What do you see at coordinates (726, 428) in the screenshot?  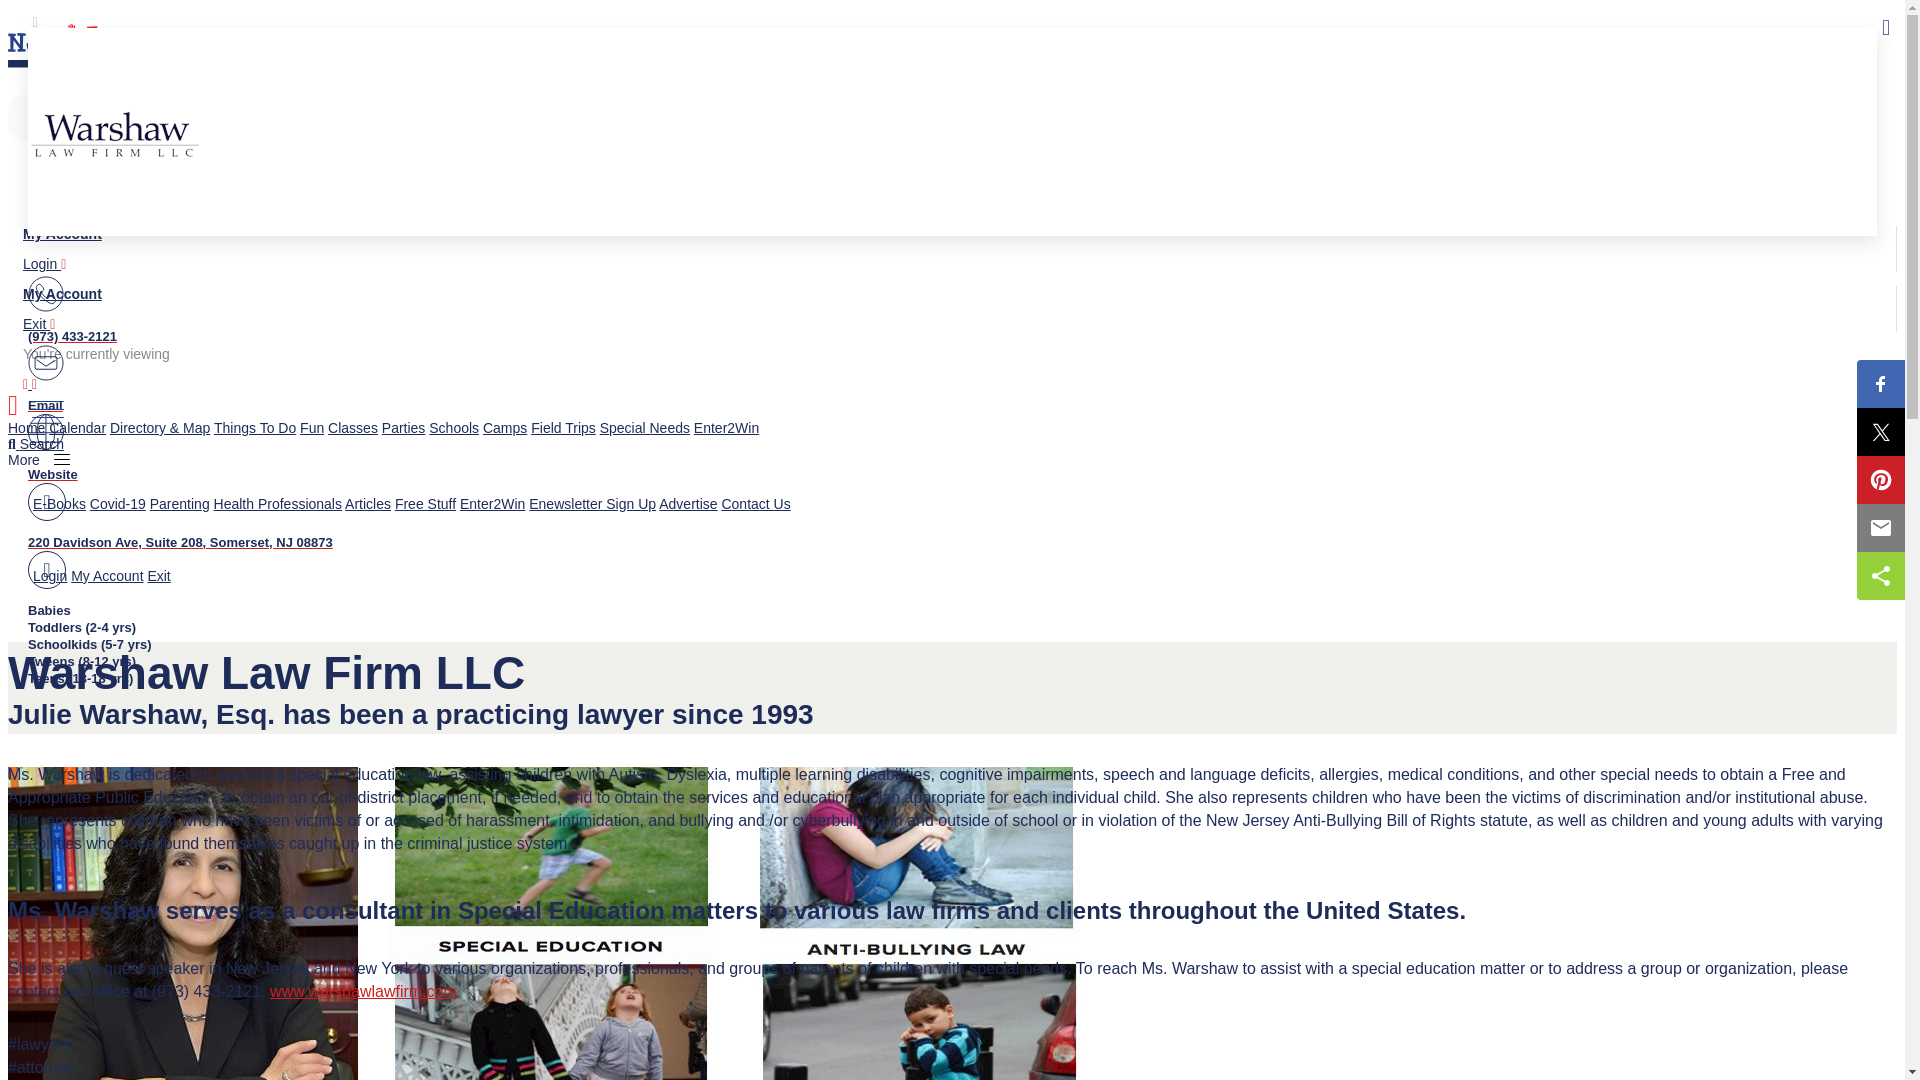 I see `Enter2Win` at bounding box center [726, 428].